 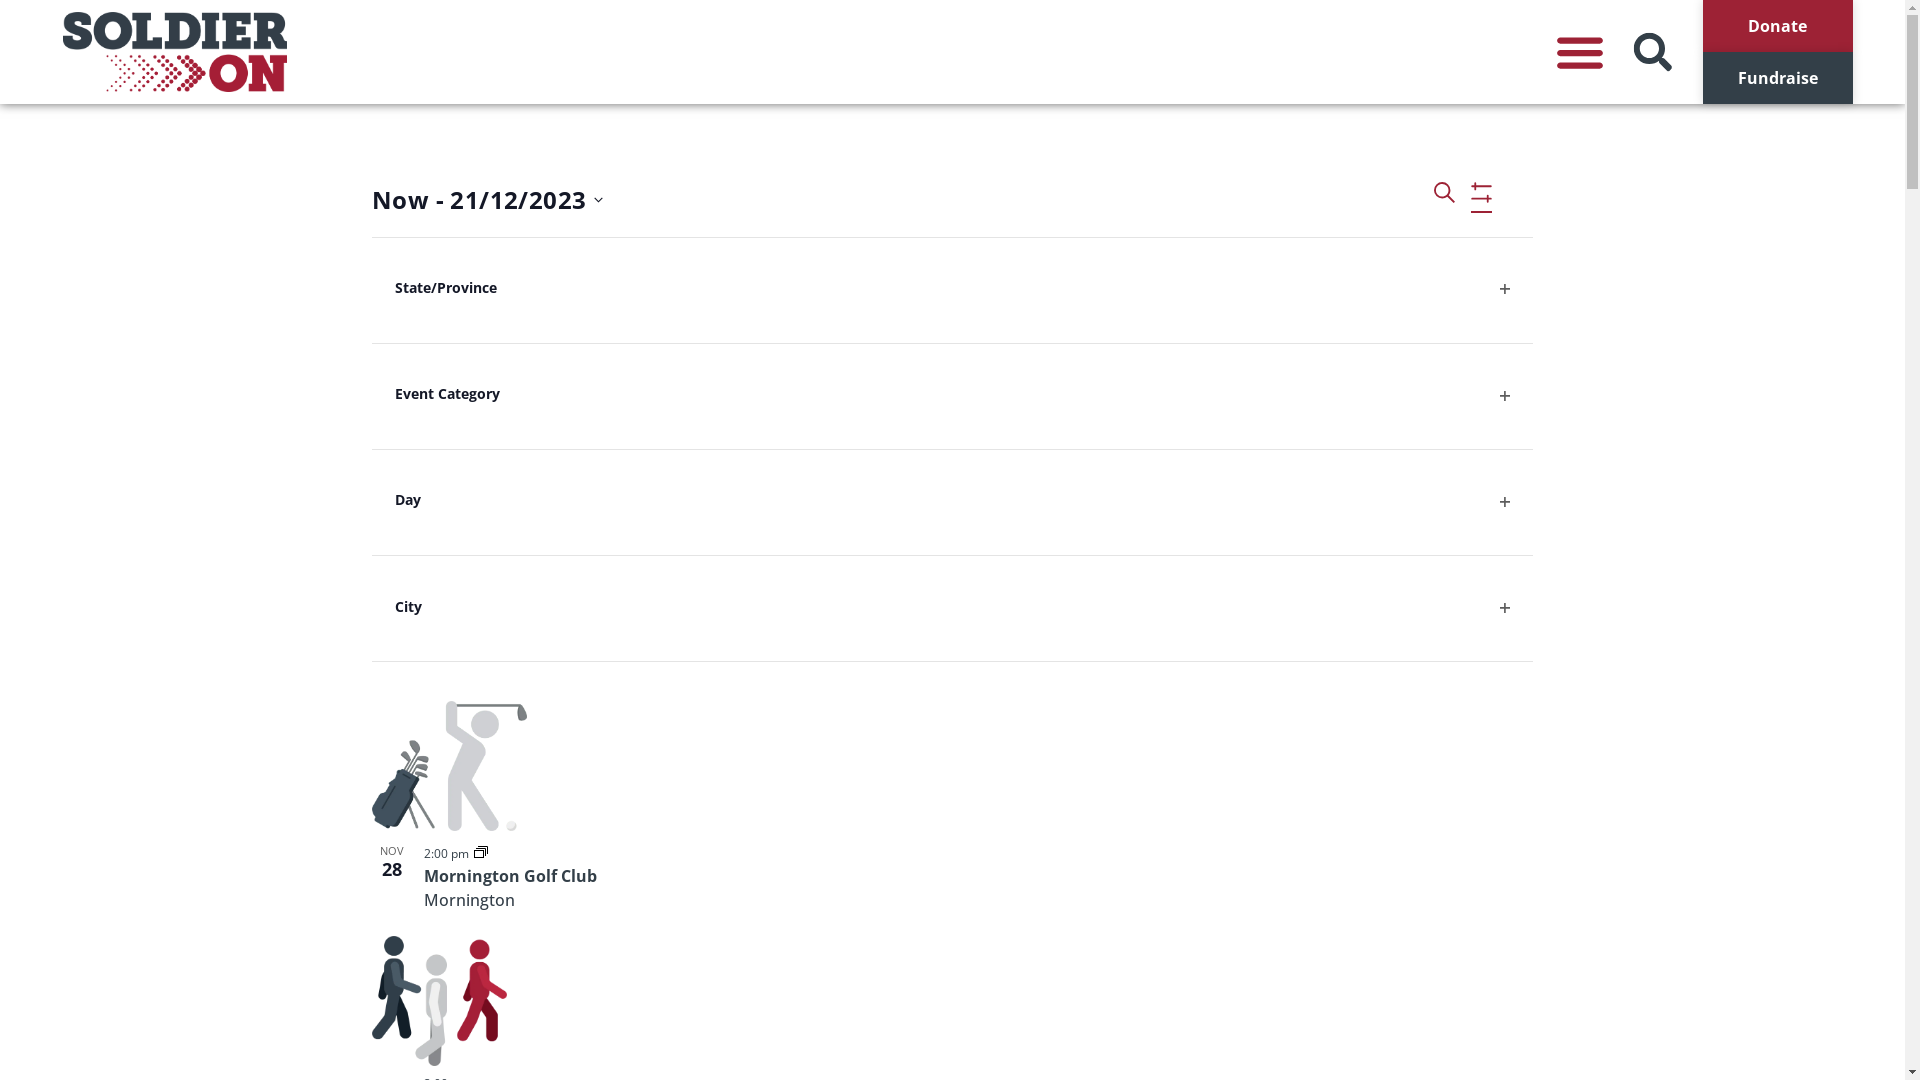 What do you see at coordinates (952, 610) in the screenshot?
I see `City
Open filter` at bounding box center [952, 610].